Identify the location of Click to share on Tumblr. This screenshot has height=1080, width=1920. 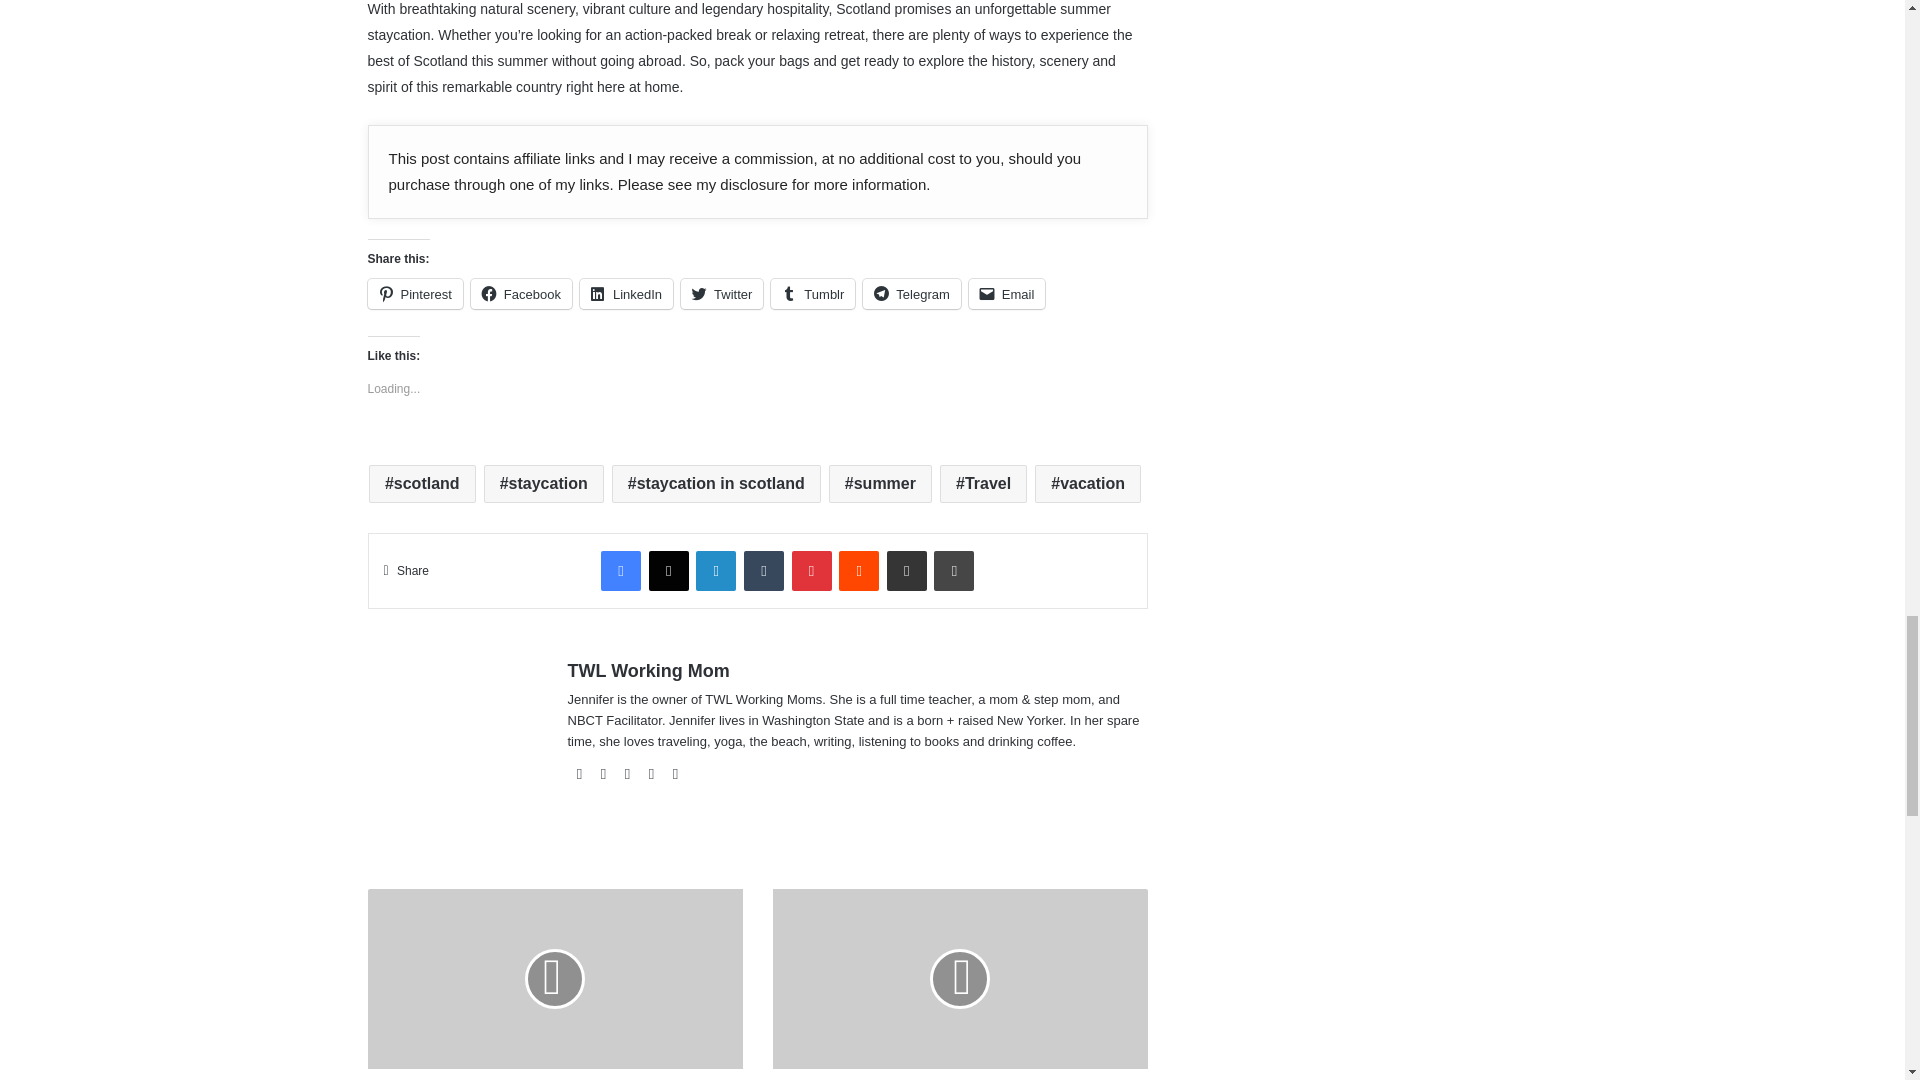
(812, 293).